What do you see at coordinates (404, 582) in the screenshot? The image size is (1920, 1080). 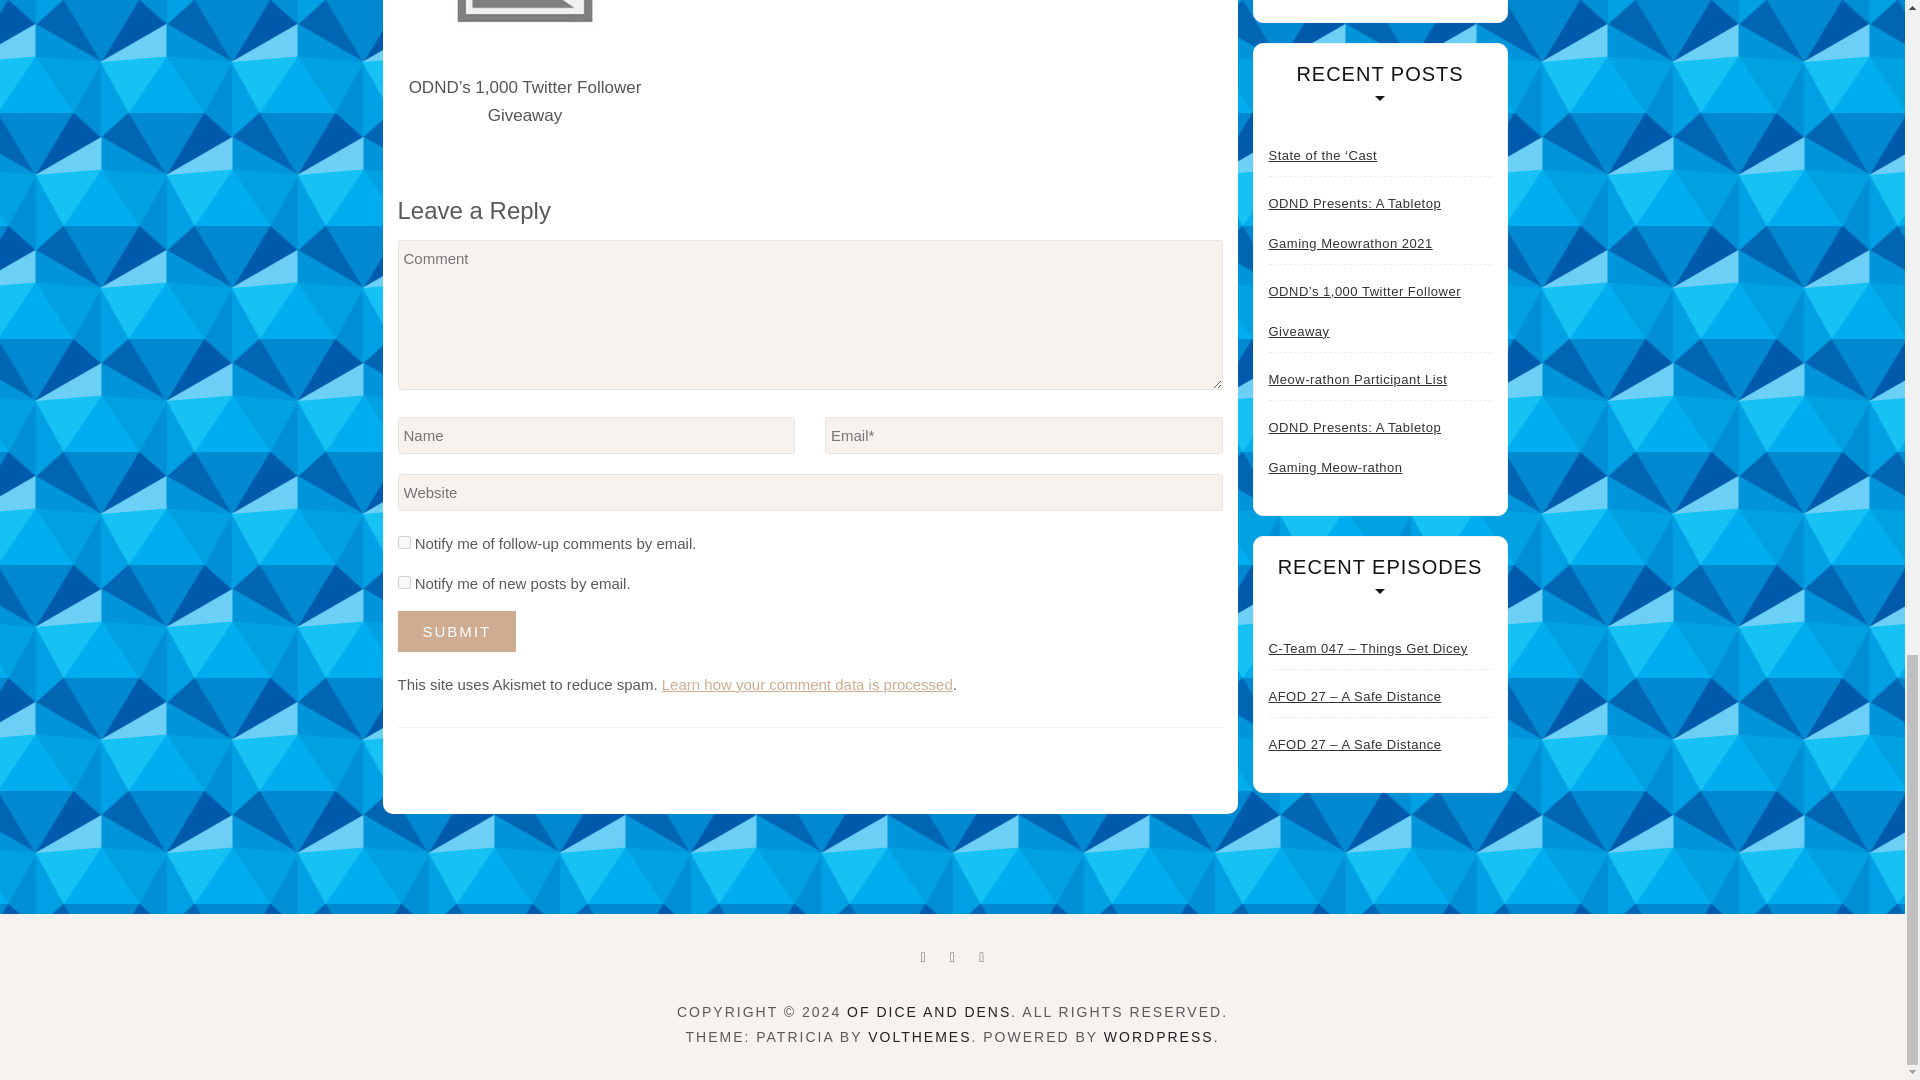 I see `subscribe` at bounding box center [404, 582].